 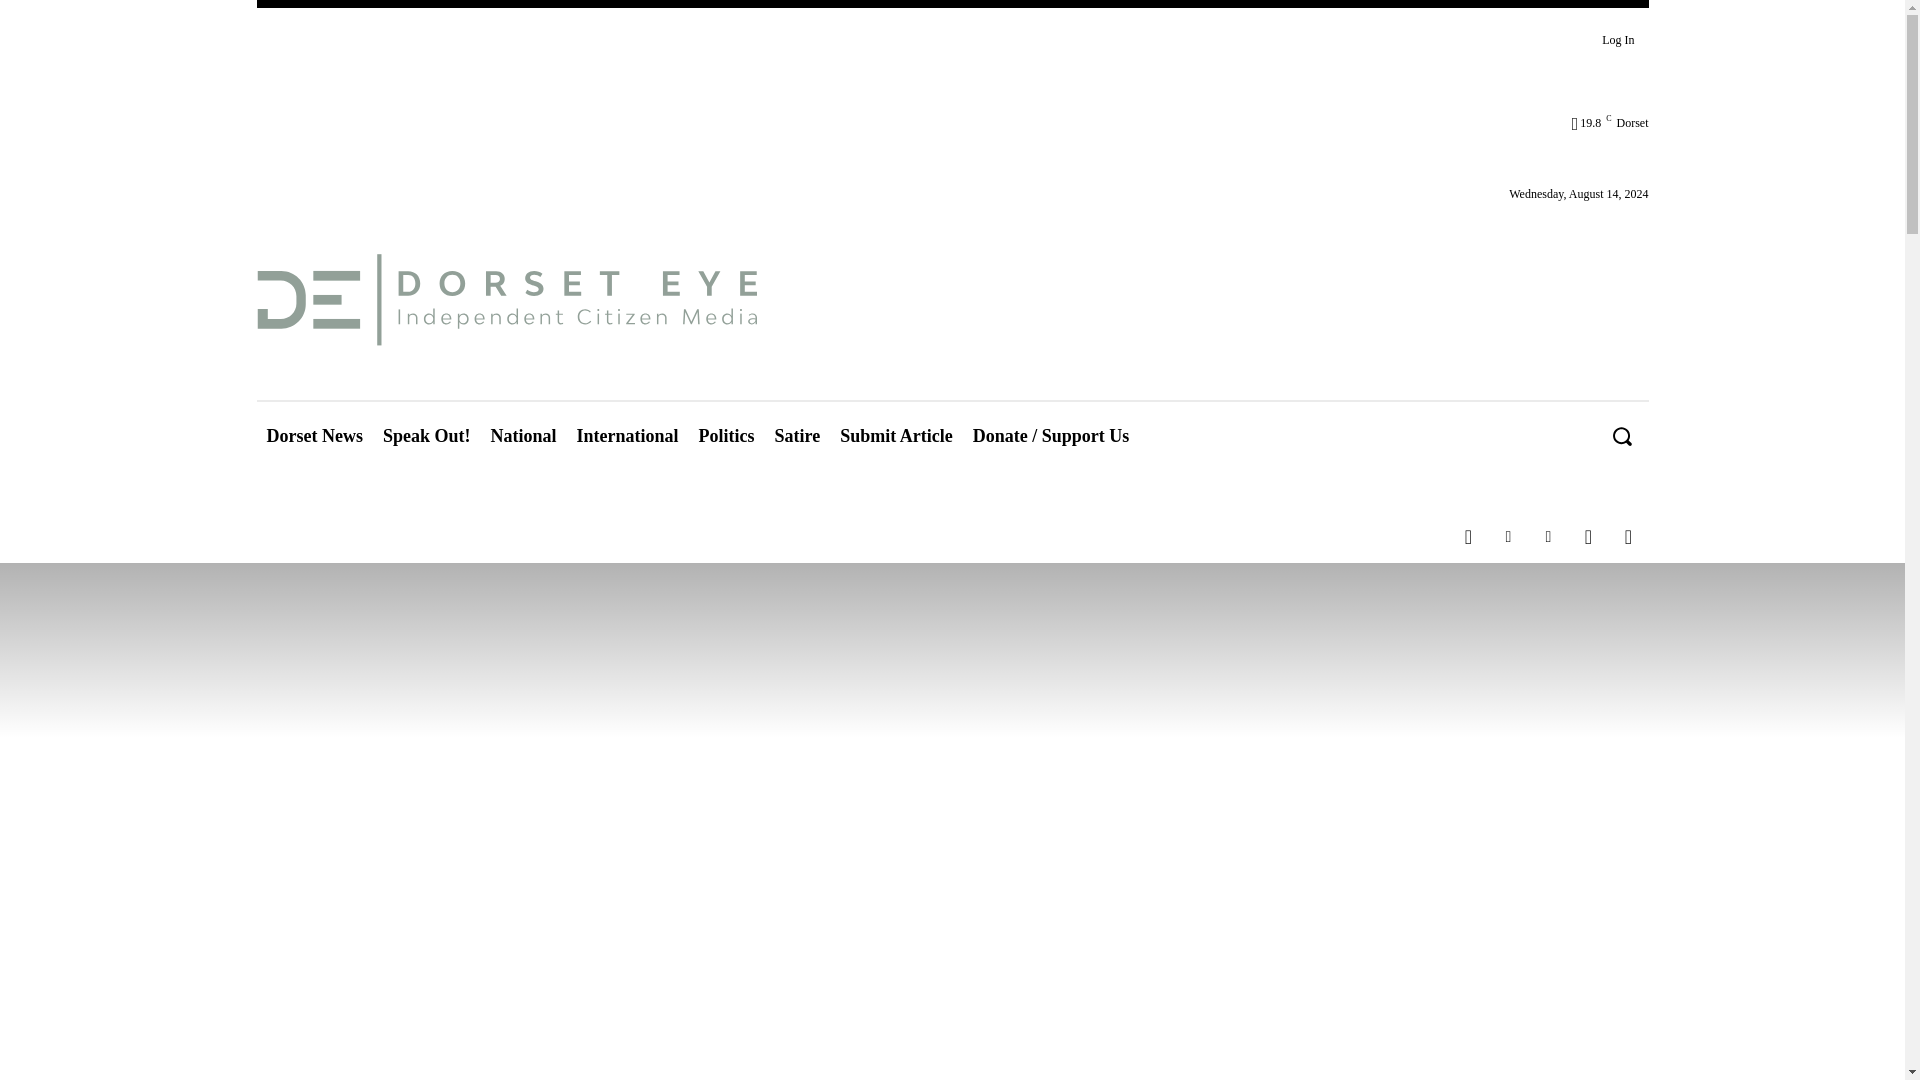 I want to click on Dorset News, so click(x=314, y=436).